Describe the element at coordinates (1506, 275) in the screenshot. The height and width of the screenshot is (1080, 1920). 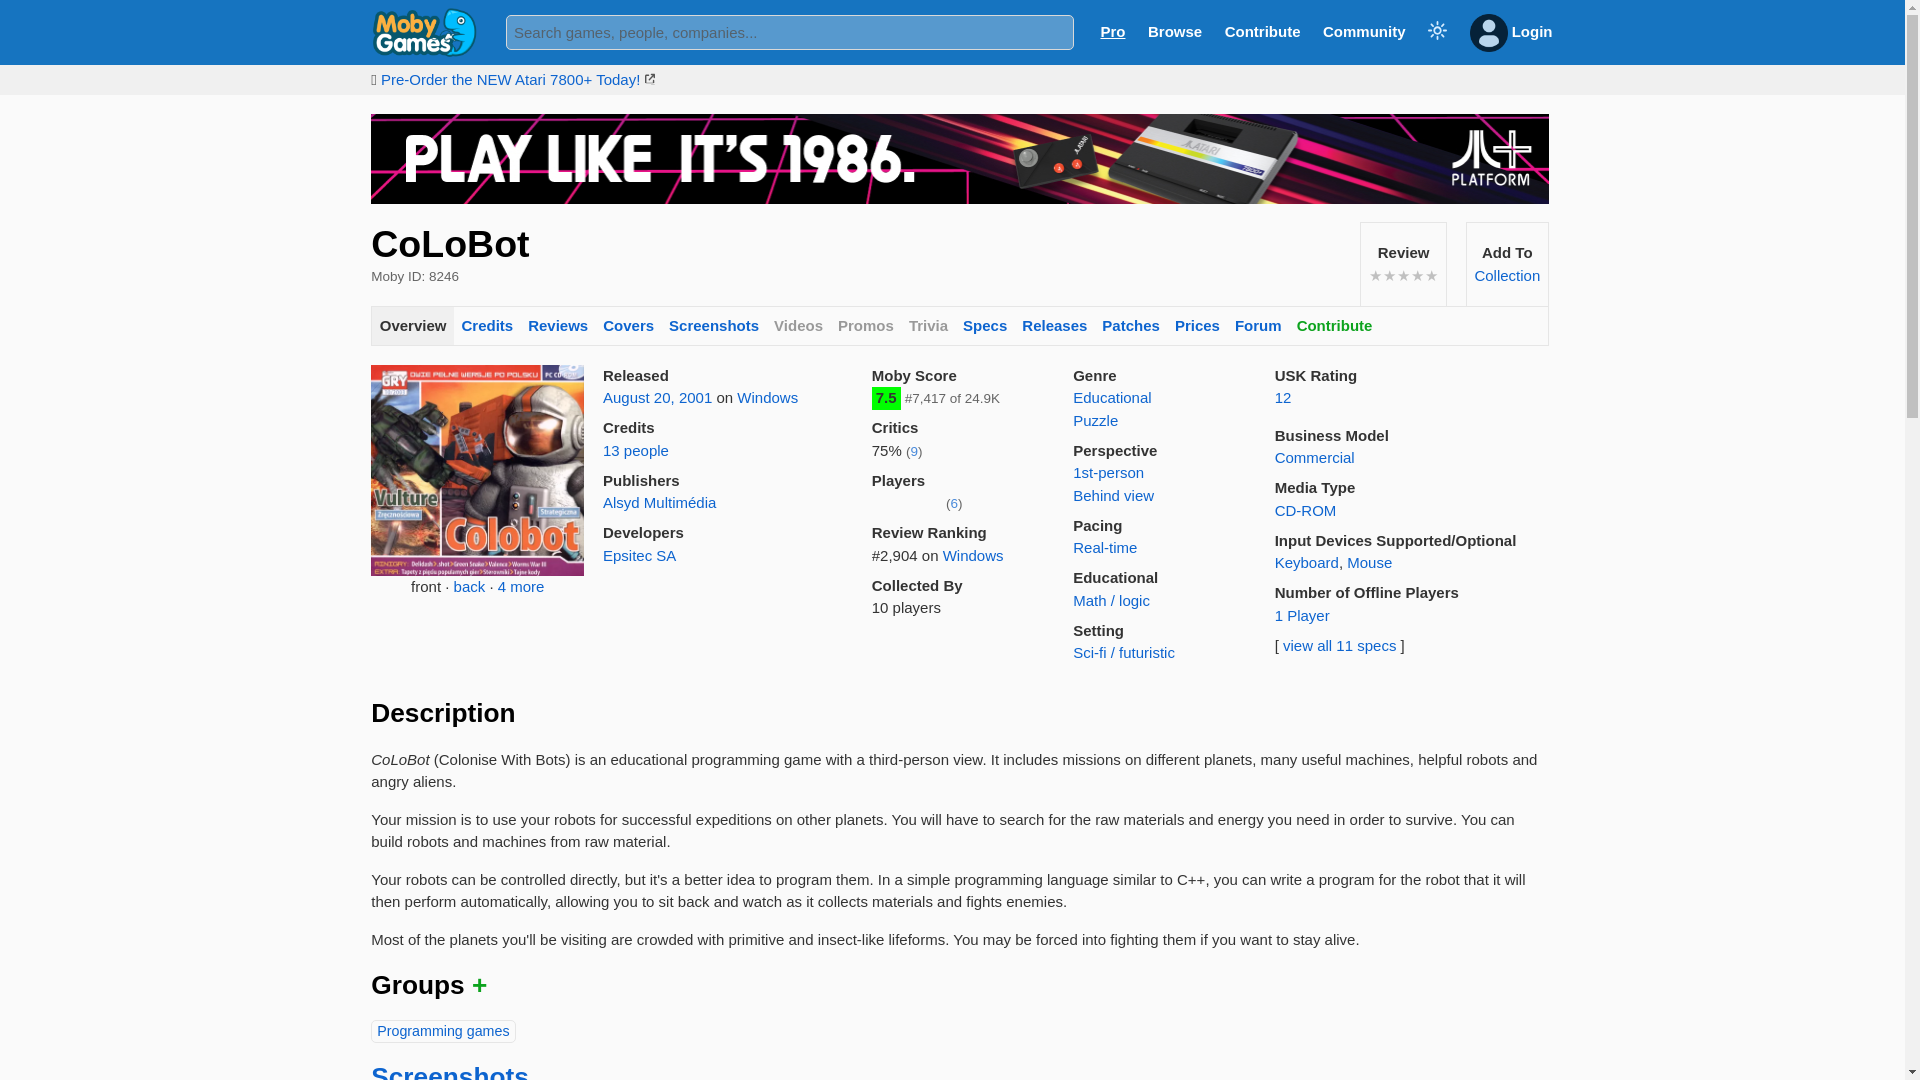
I see `Collection` at that location.